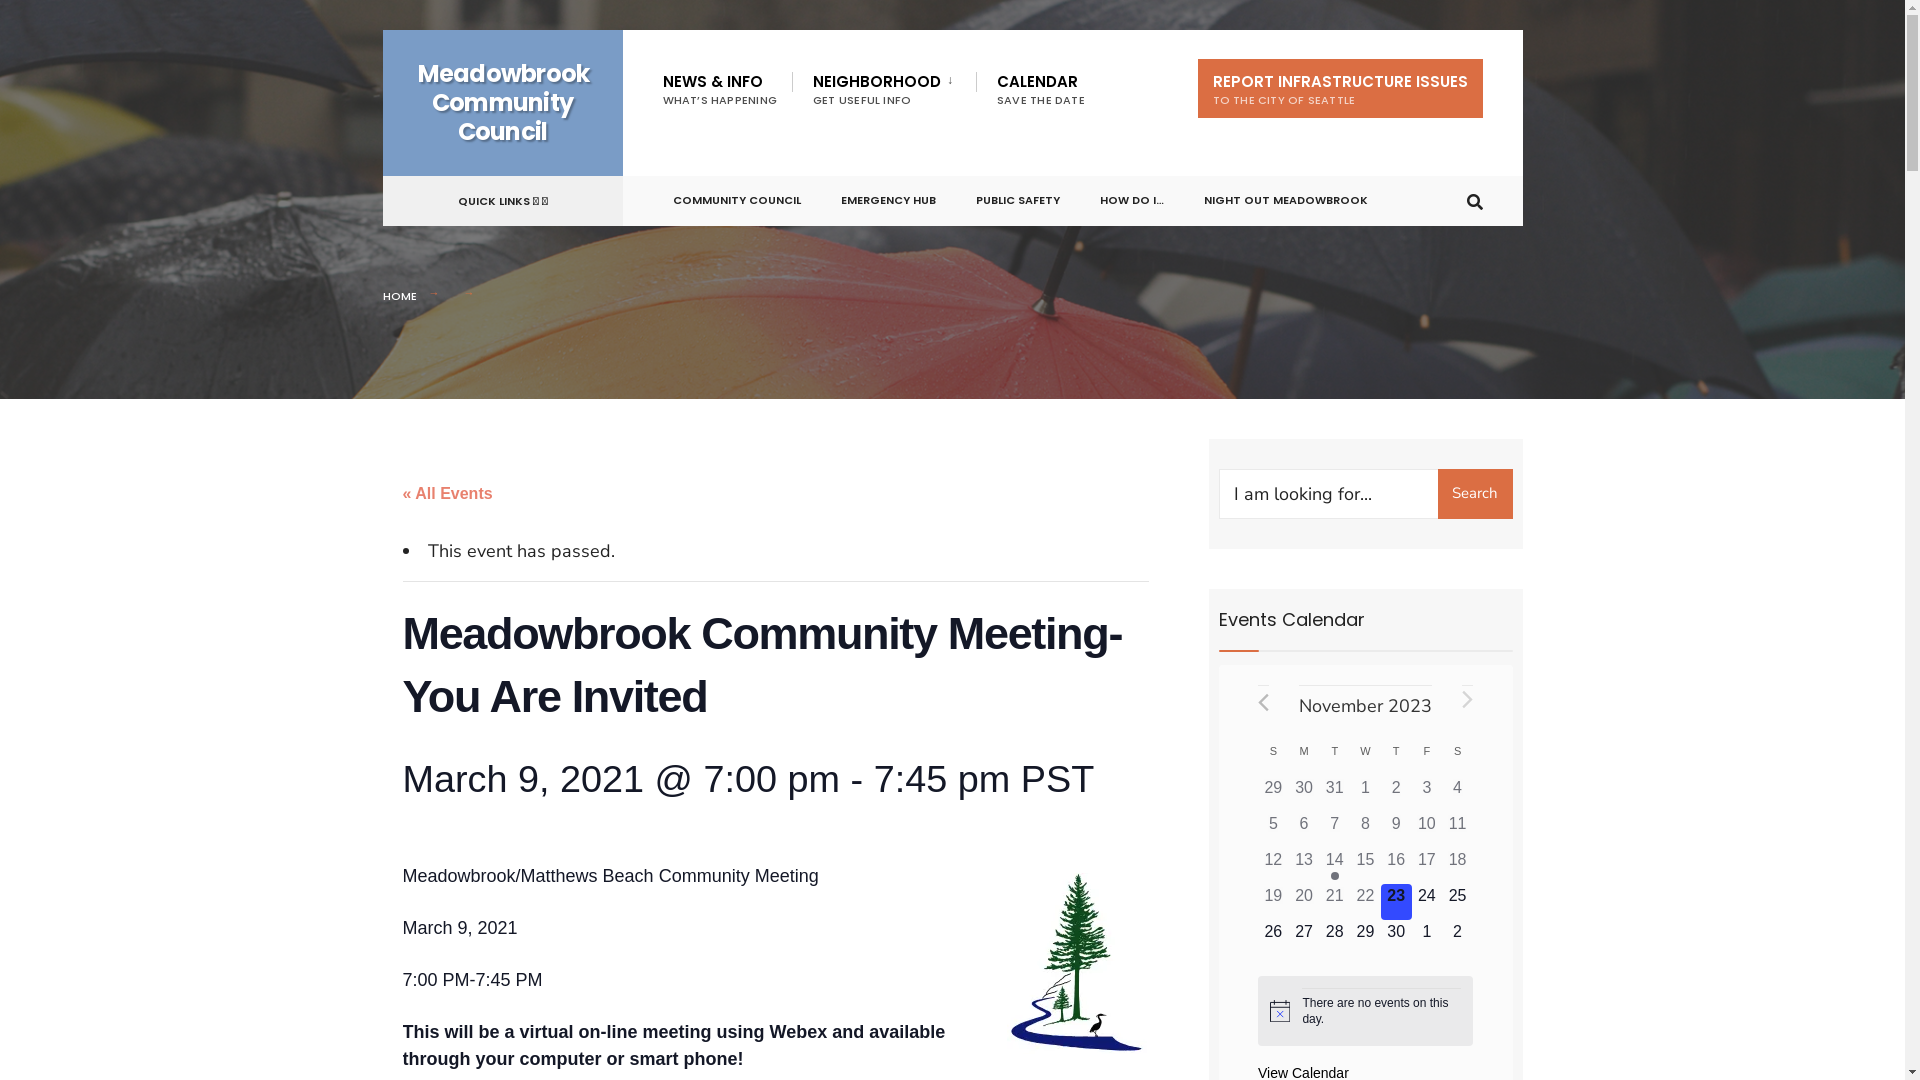 The image size is (1920, 1080). What do you see at coordinates (1304, 830) in the screenshot?
I see `0 events,
6` at bounding box center [1304, 830].